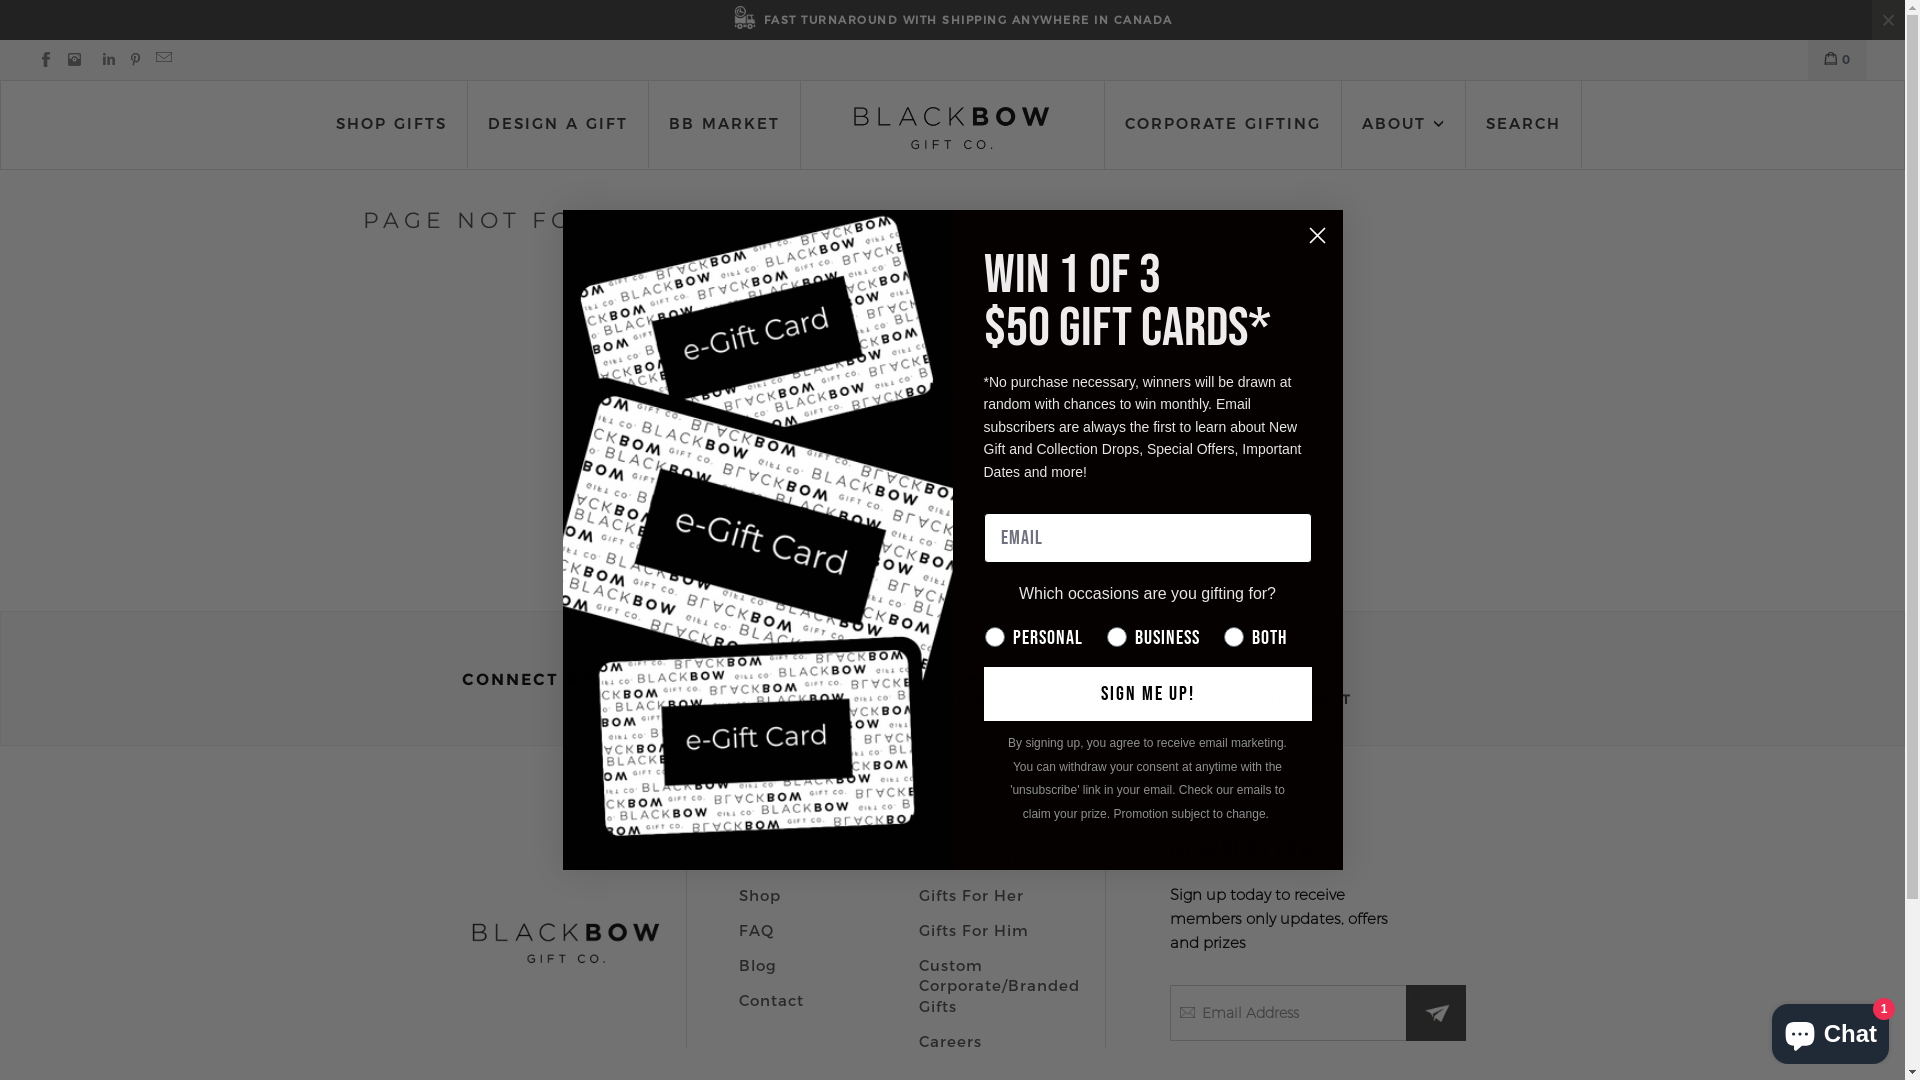 The width and height of the screenshot is (1920, 1080). What do you see at coordinates (724, 124) in the screenshot?
I see `BB MARKET` at bounding box center [724, 124].